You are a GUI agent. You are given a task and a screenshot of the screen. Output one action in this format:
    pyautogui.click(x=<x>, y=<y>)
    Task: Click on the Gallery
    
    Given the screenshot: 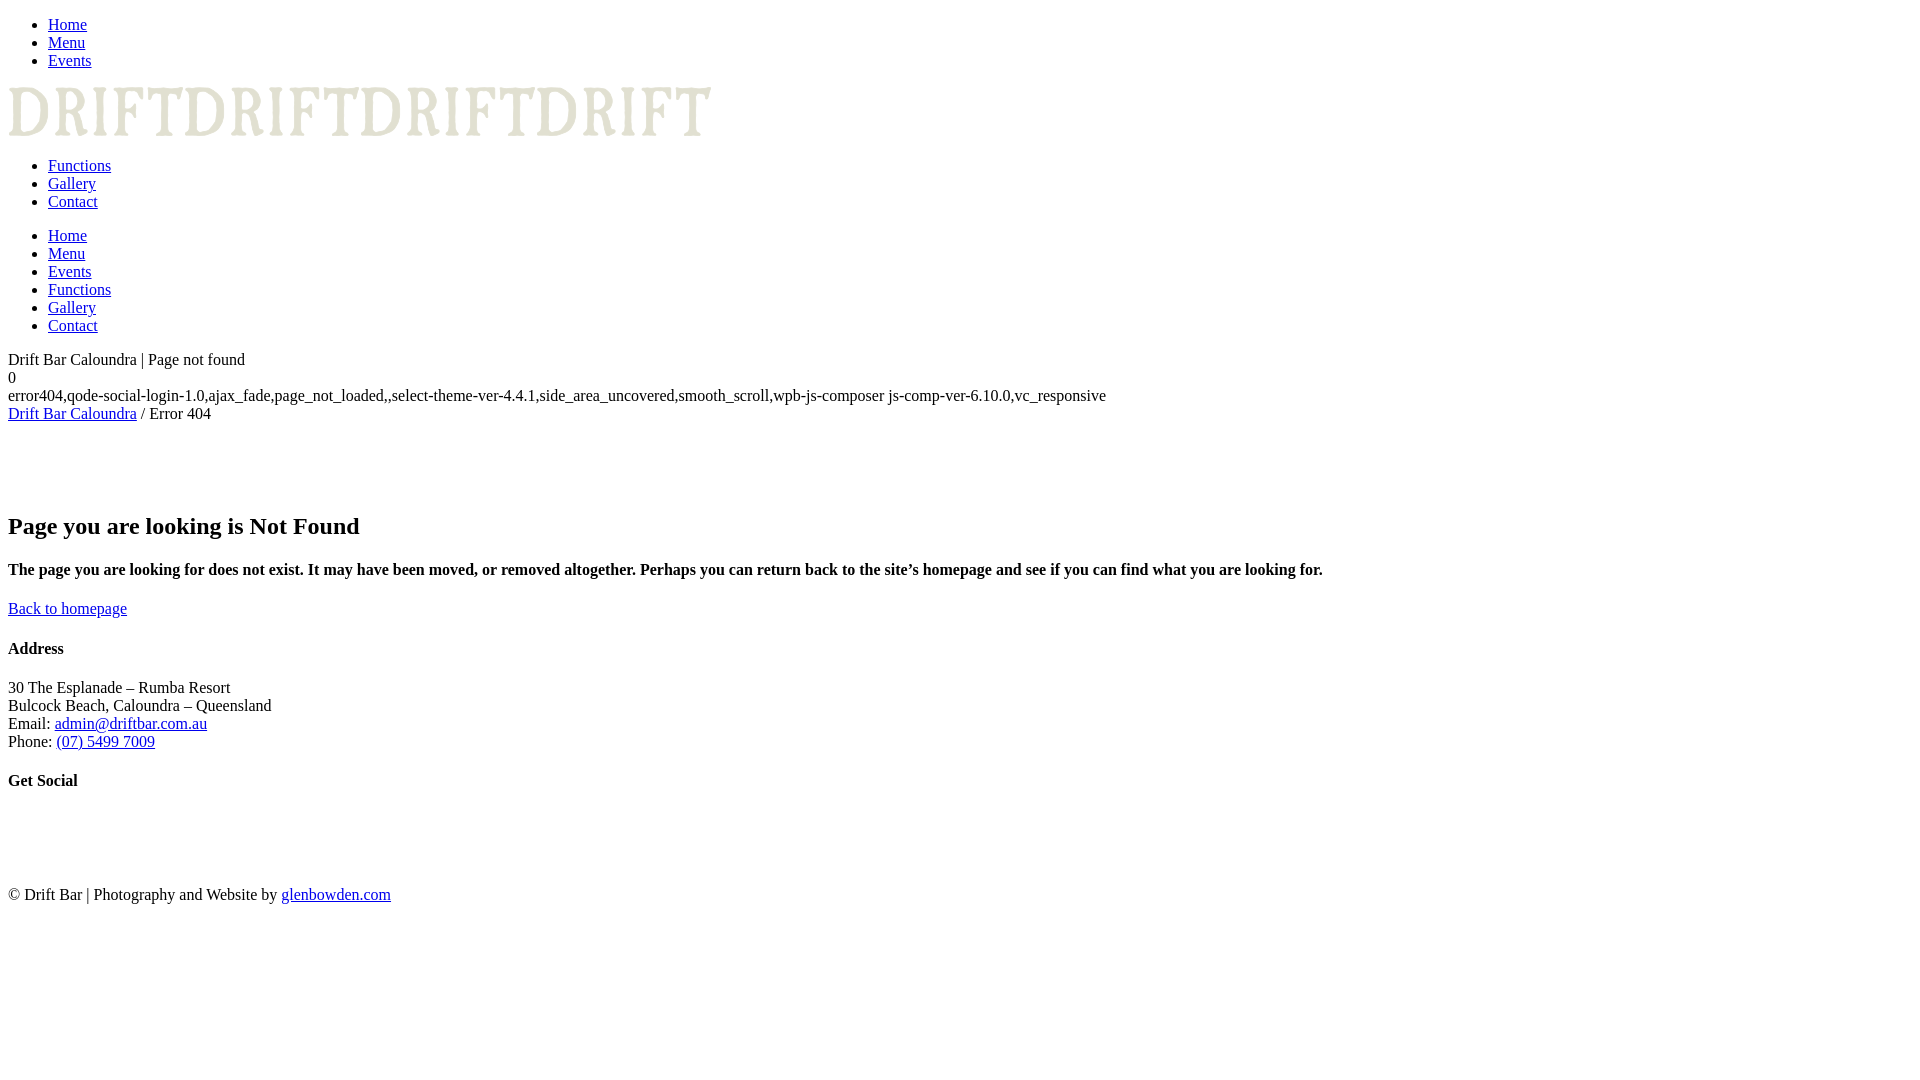 What is the action you would take?
    pyautogui.click(x=72, y=184)
    